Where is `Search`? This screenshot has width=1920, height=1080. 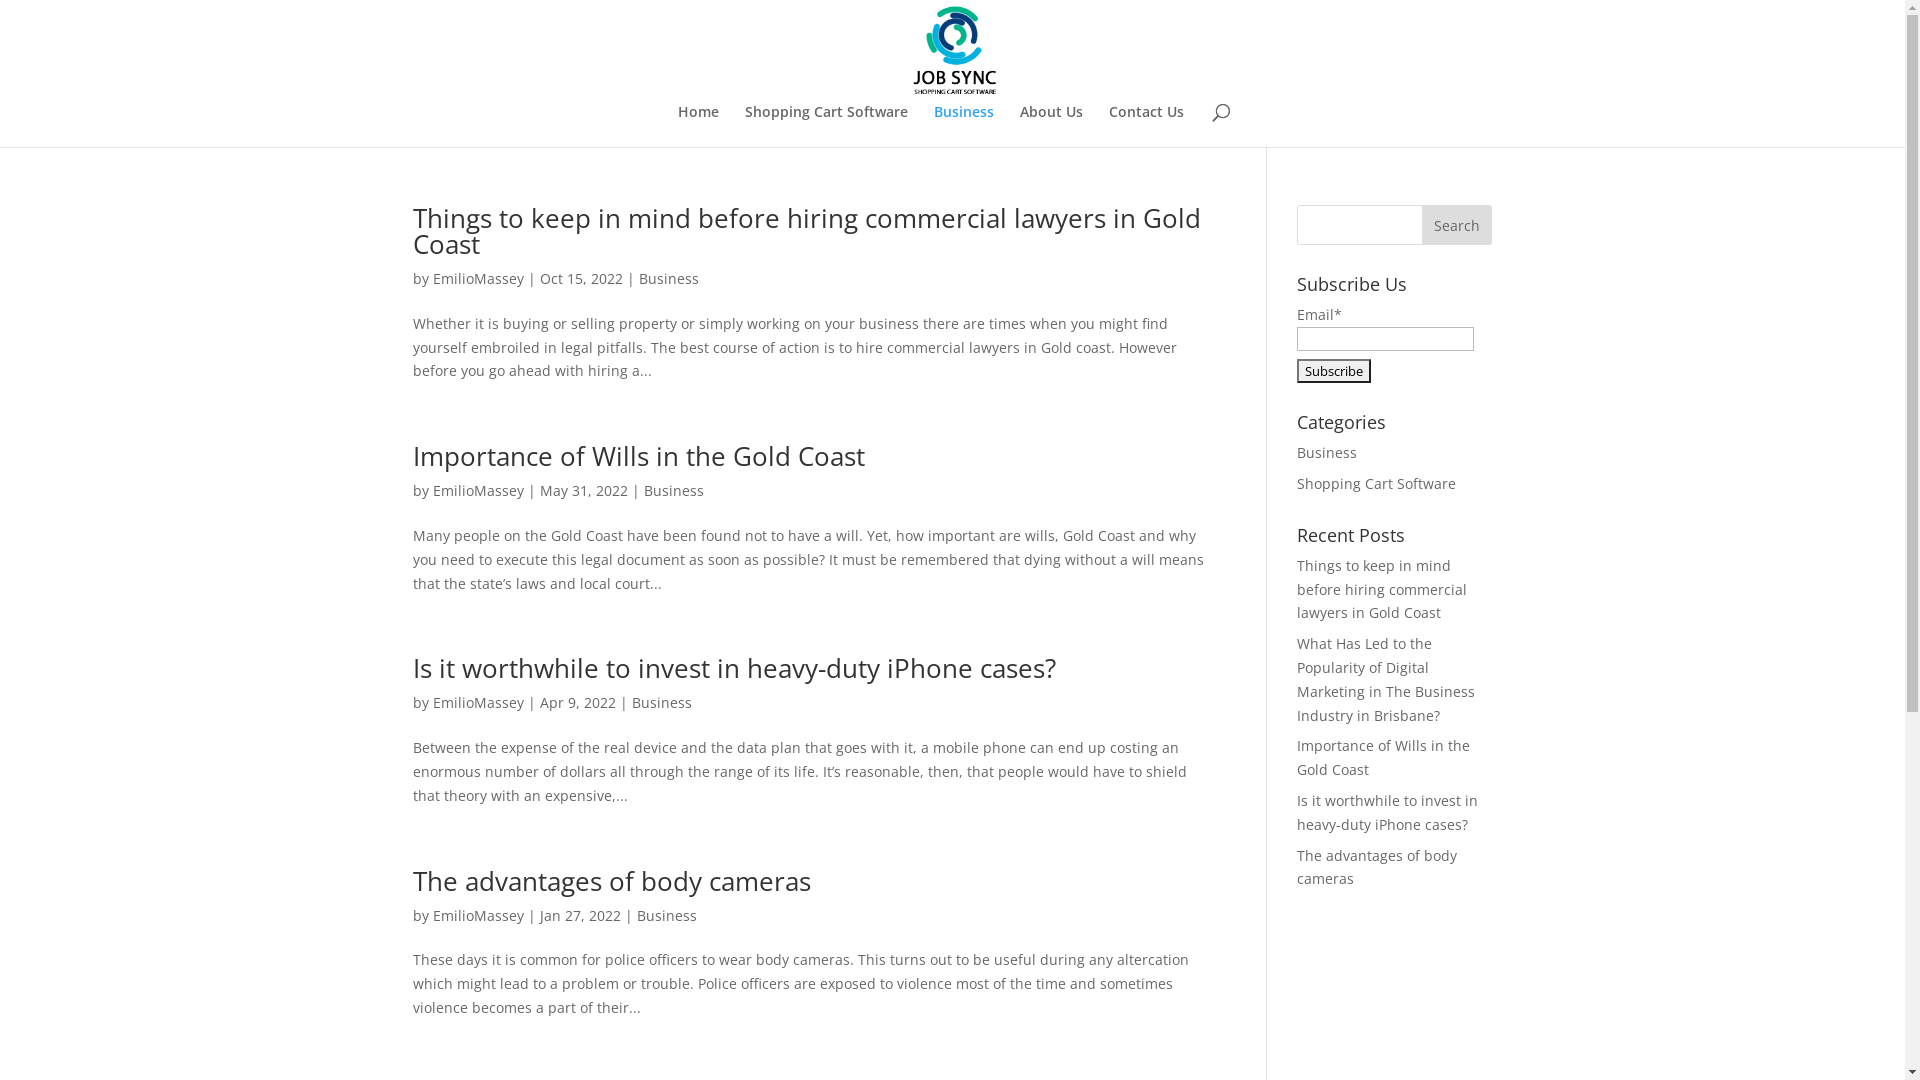
Search is located at coordinates (1457, 225).